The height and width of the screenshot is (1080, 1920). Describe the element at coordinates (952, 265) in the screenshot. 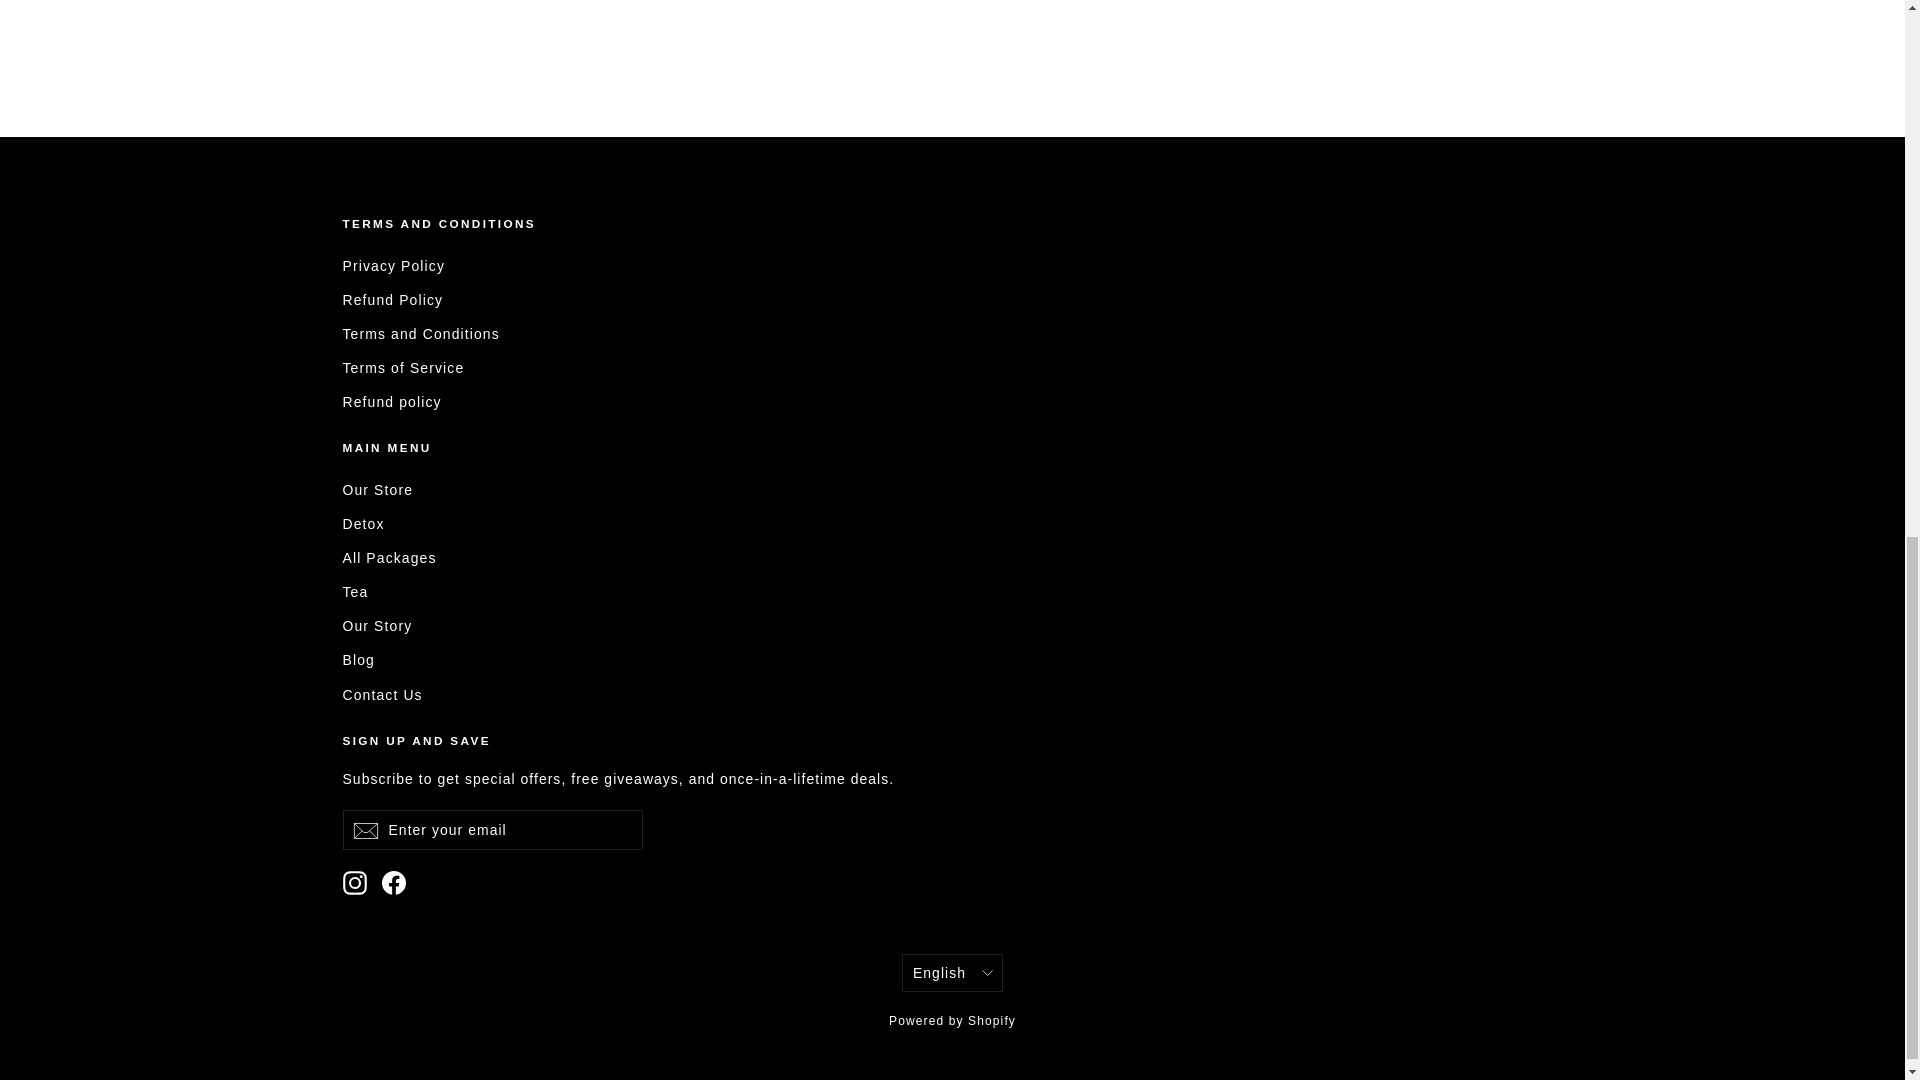

I see `Privacy Policy` at that location.